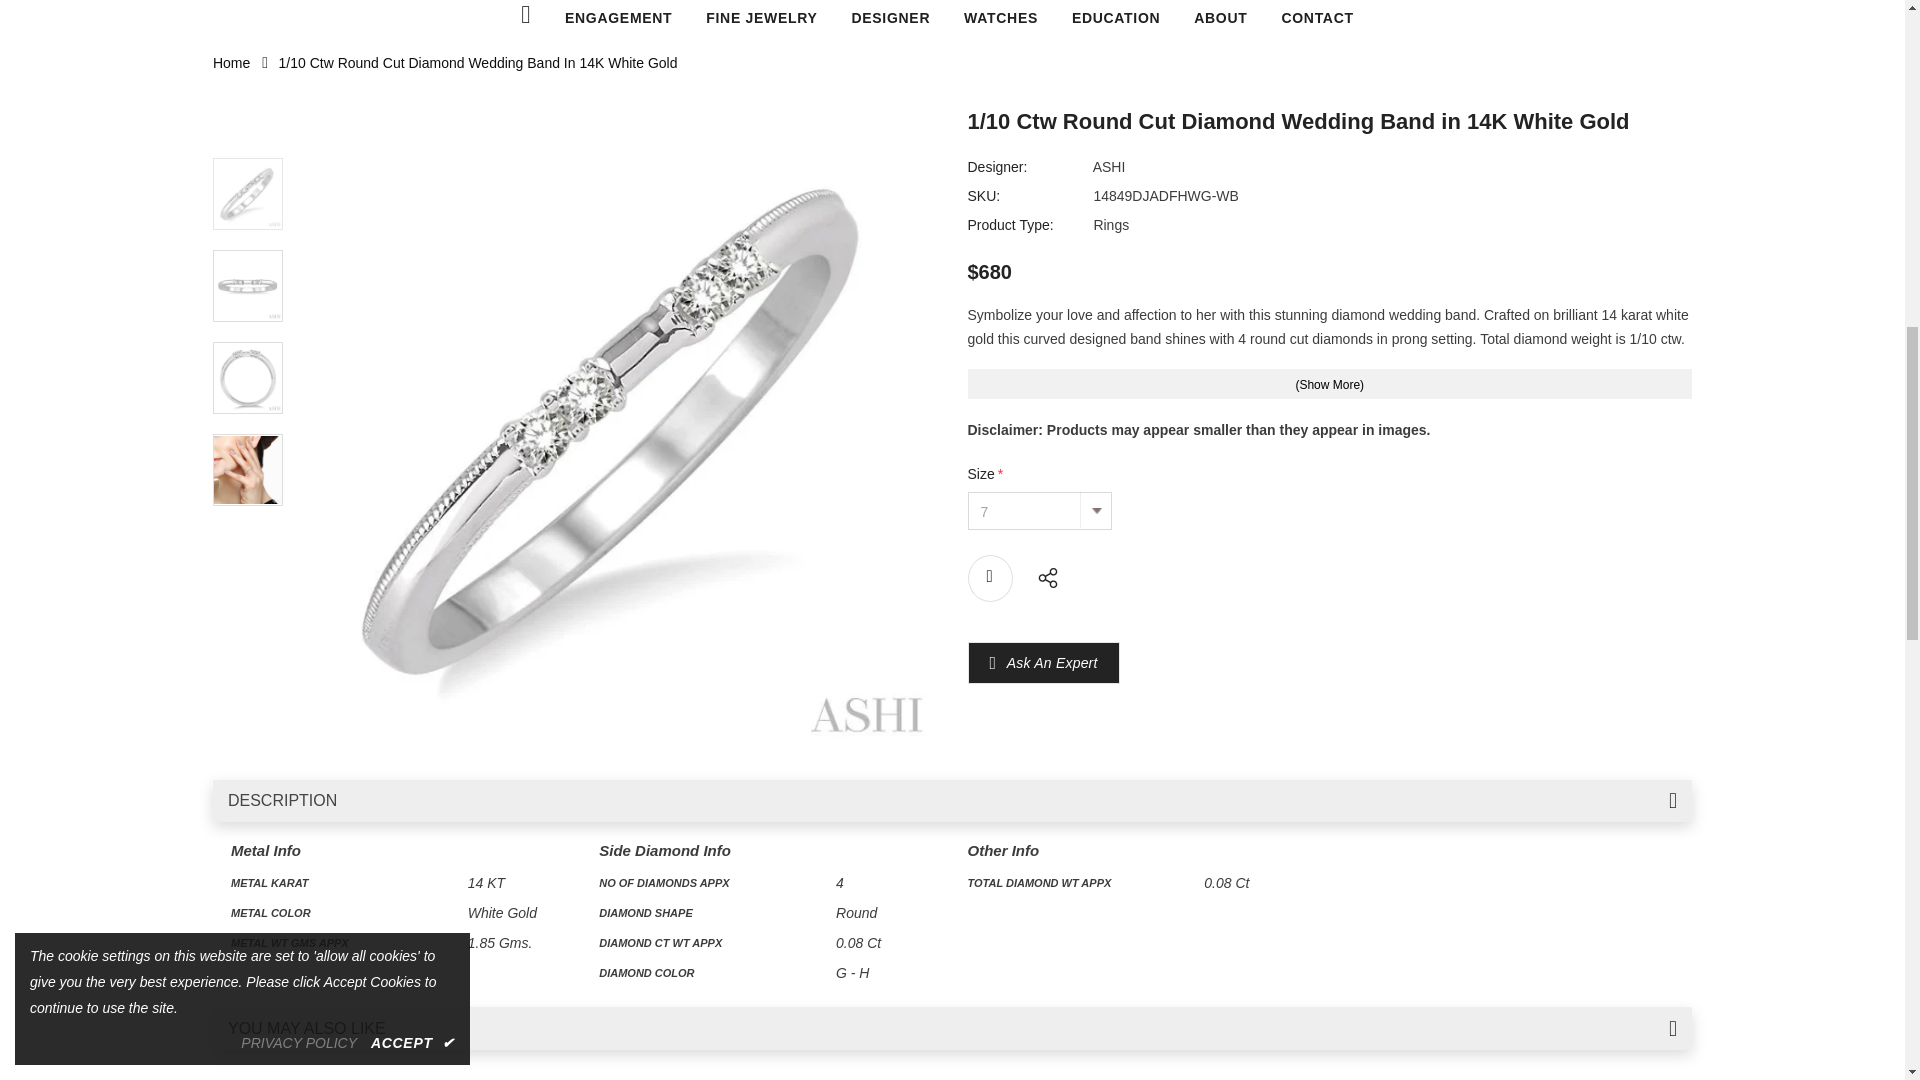 The image size is (1920, 1080). Describe the element at coordinates (1115, 18) in the screenshot. I see `EDUCATION` at that location.